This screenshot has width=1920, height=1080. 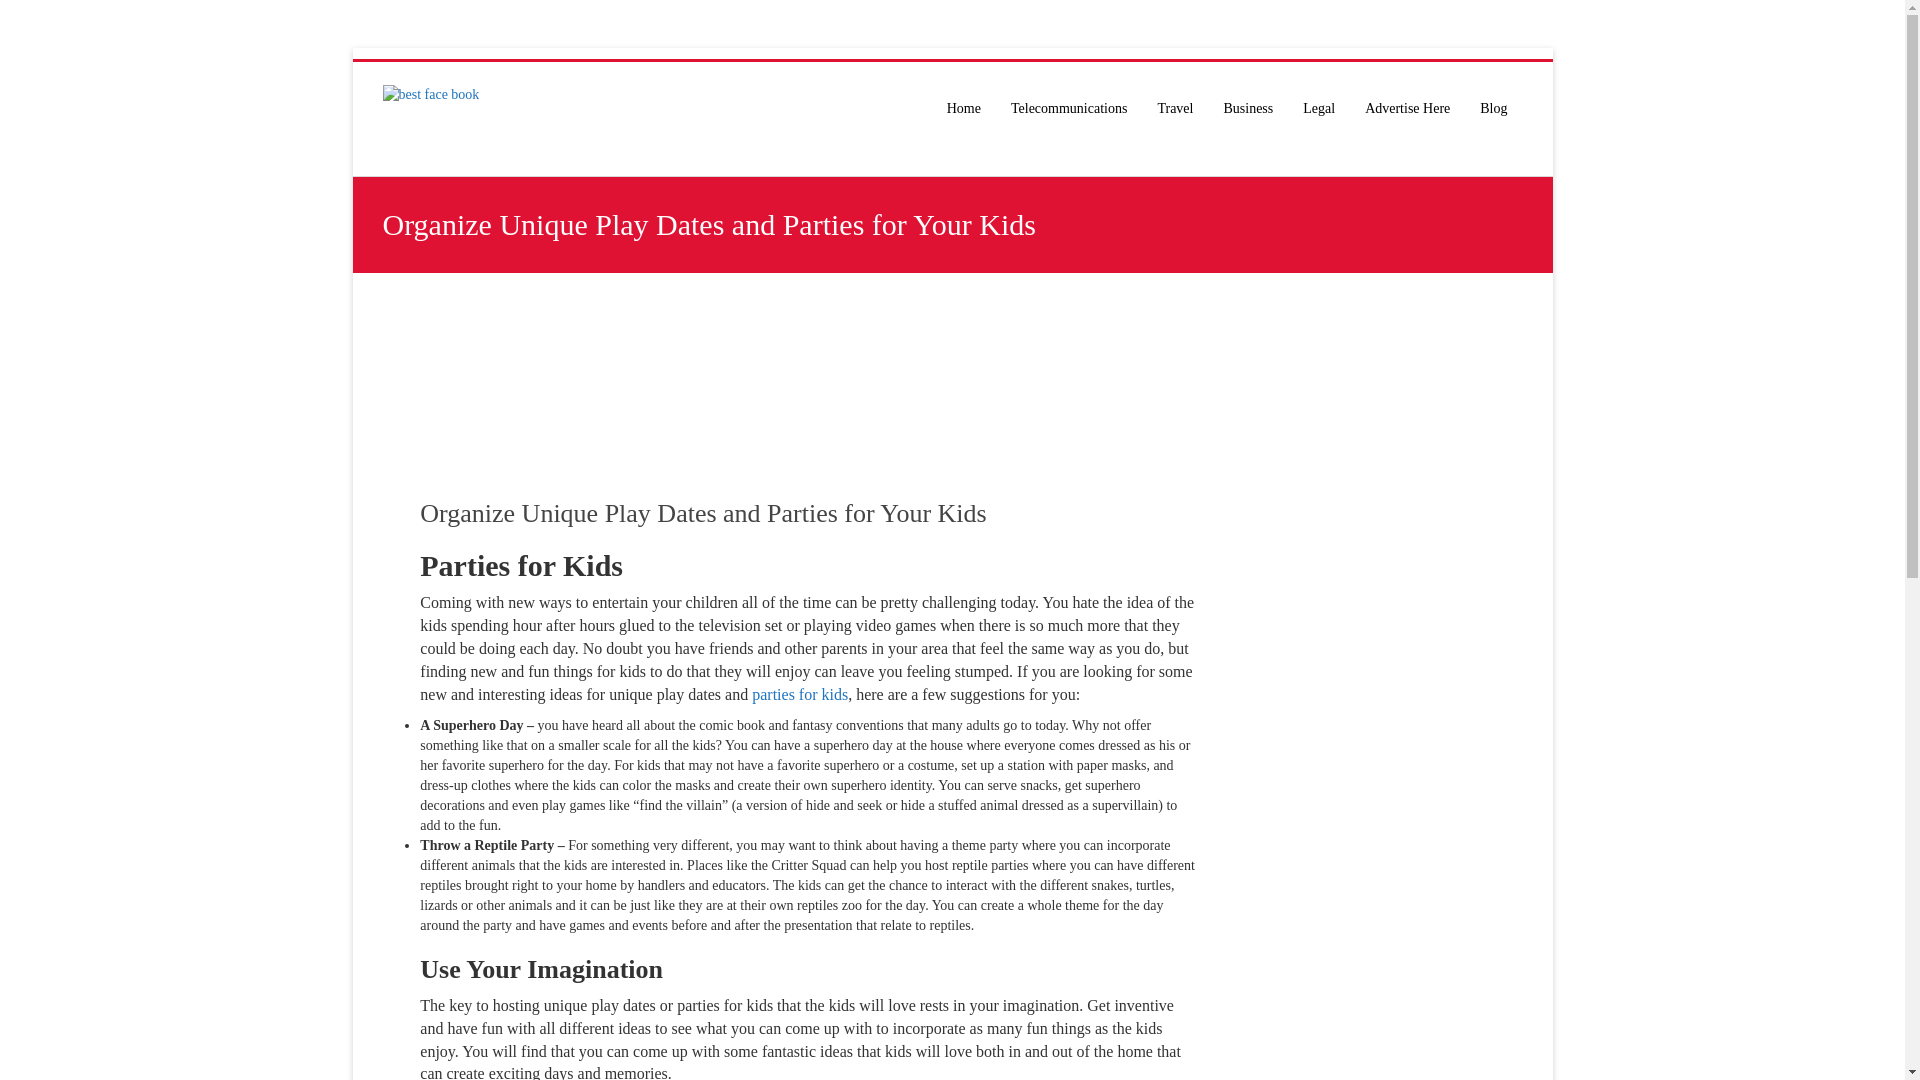 What do you see at coordinates (1174, 108) in the screenshot?
I see `Travel` at bounding box center [1174, 108].